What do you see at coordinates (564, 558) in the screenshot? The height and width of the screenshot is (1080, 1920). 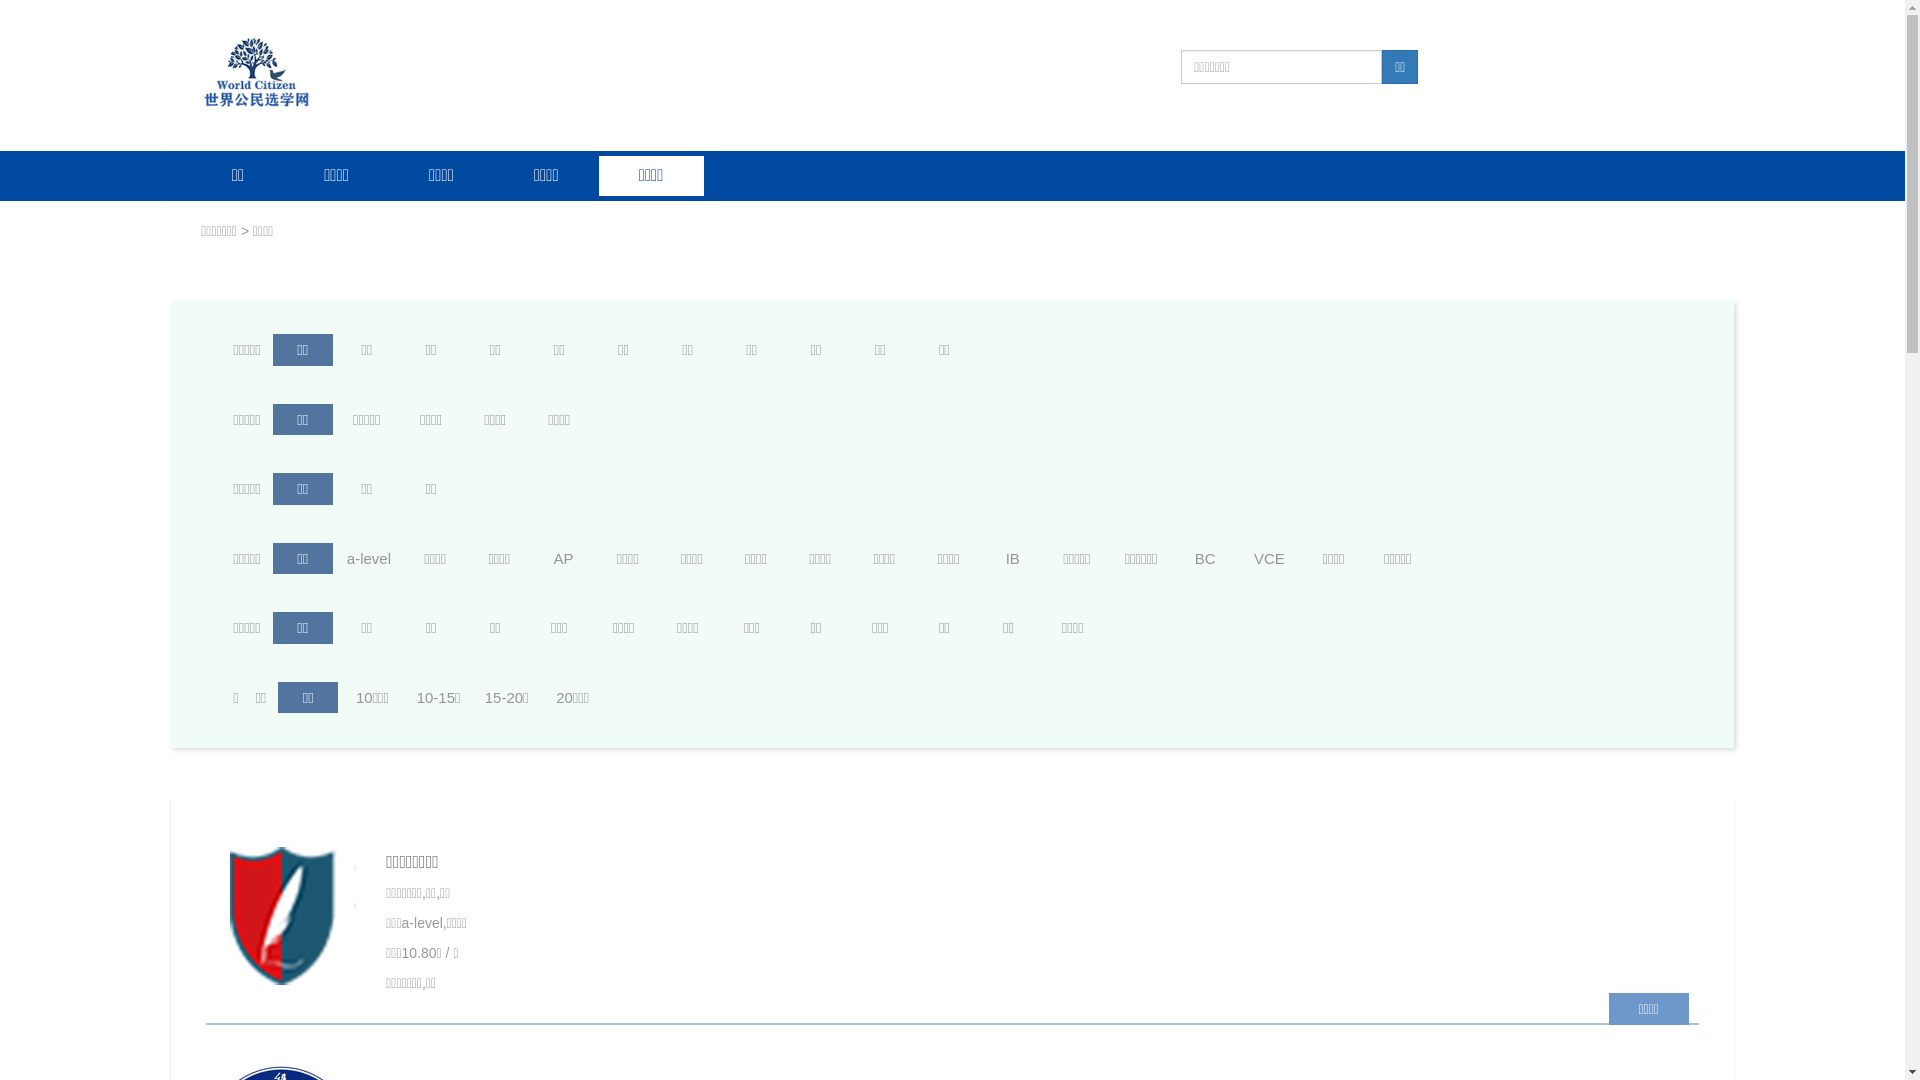 I see `AP` at bounding box center [564, 558].